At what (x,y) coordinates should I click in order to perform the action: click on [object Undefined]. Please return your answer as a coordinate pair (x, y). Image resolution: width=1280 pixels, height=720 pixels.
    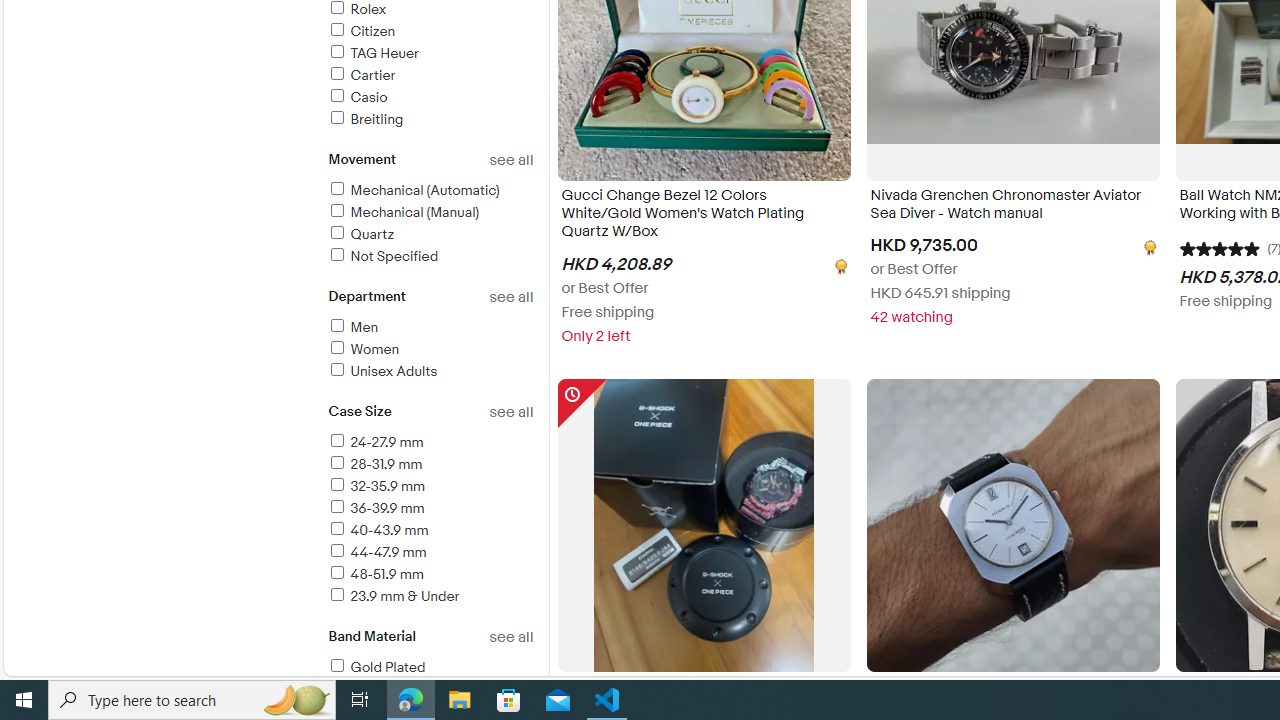
    Looking at the image, I should click on (1148, 246).